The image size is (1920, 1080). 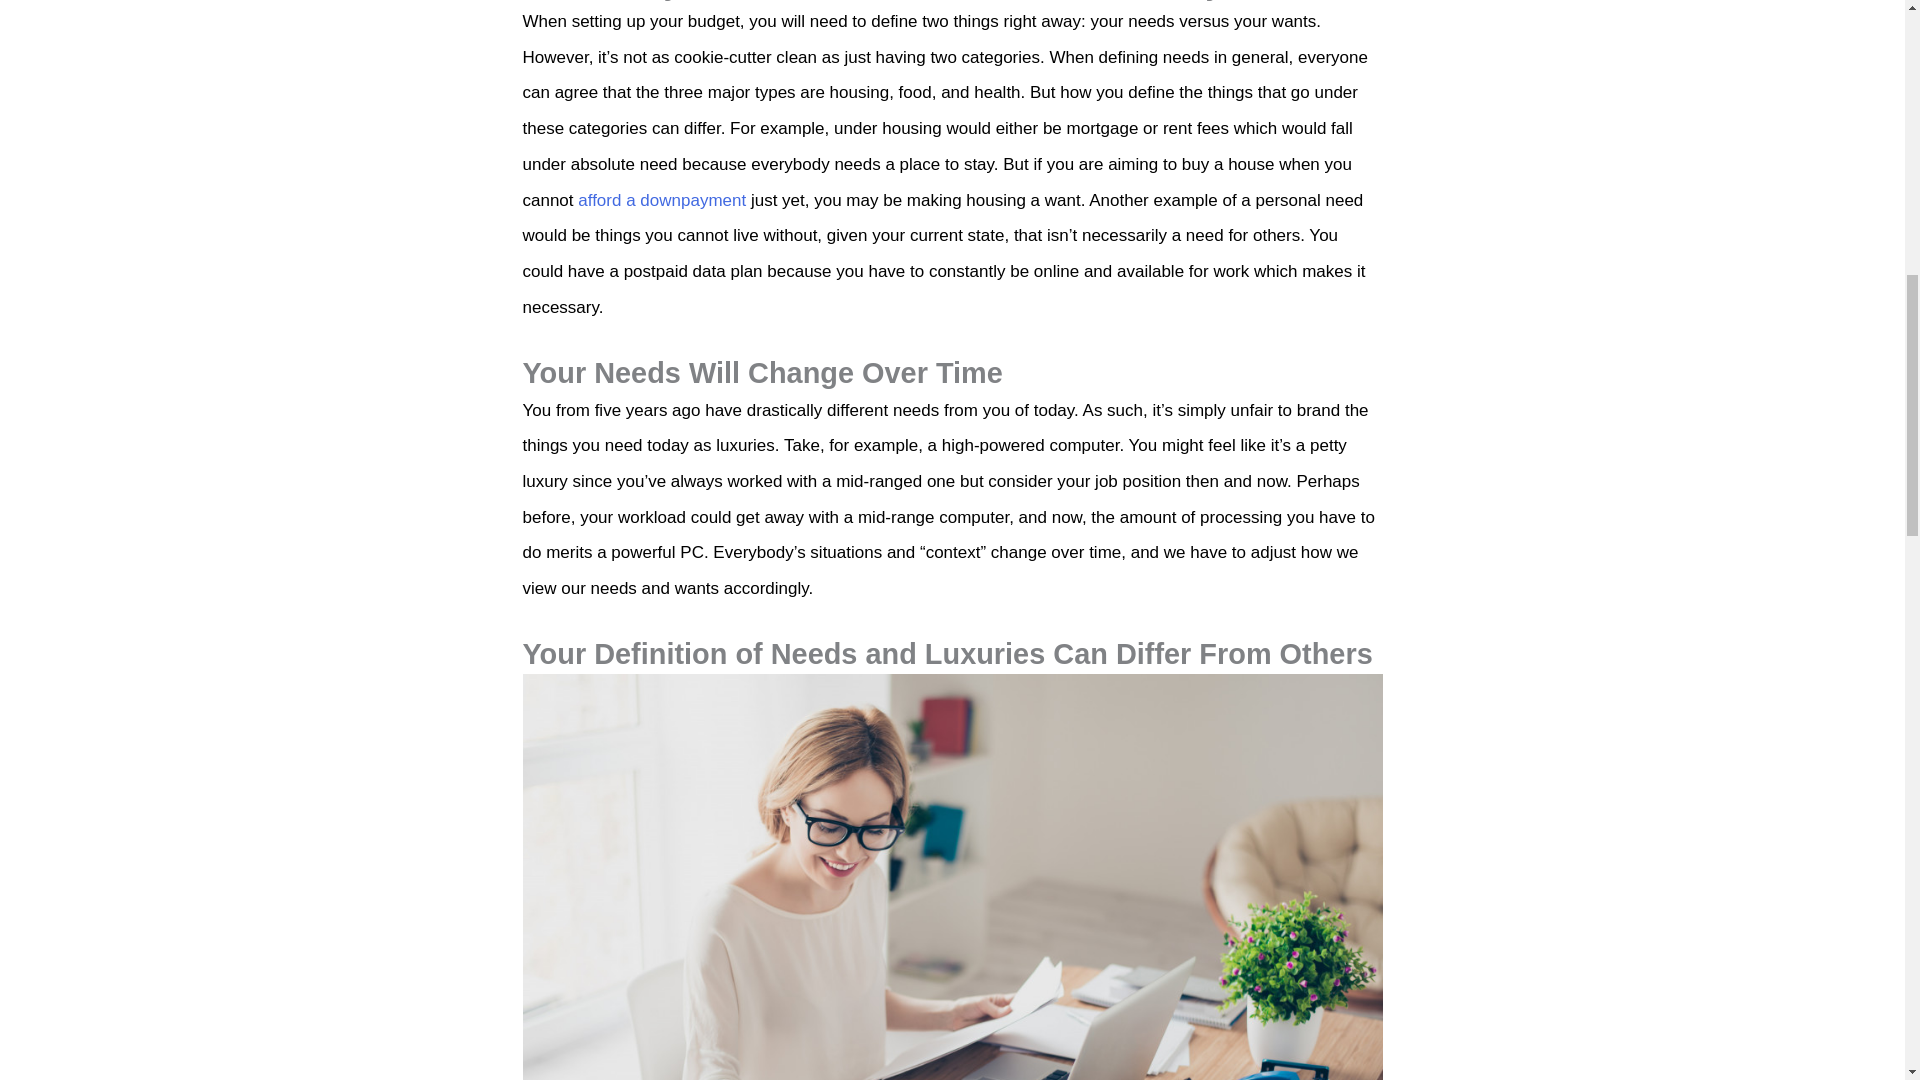 What do you see at coordinates (662, 200) in the screenshot?
I see `afford a downpayment` at bounding box center [662, 200].